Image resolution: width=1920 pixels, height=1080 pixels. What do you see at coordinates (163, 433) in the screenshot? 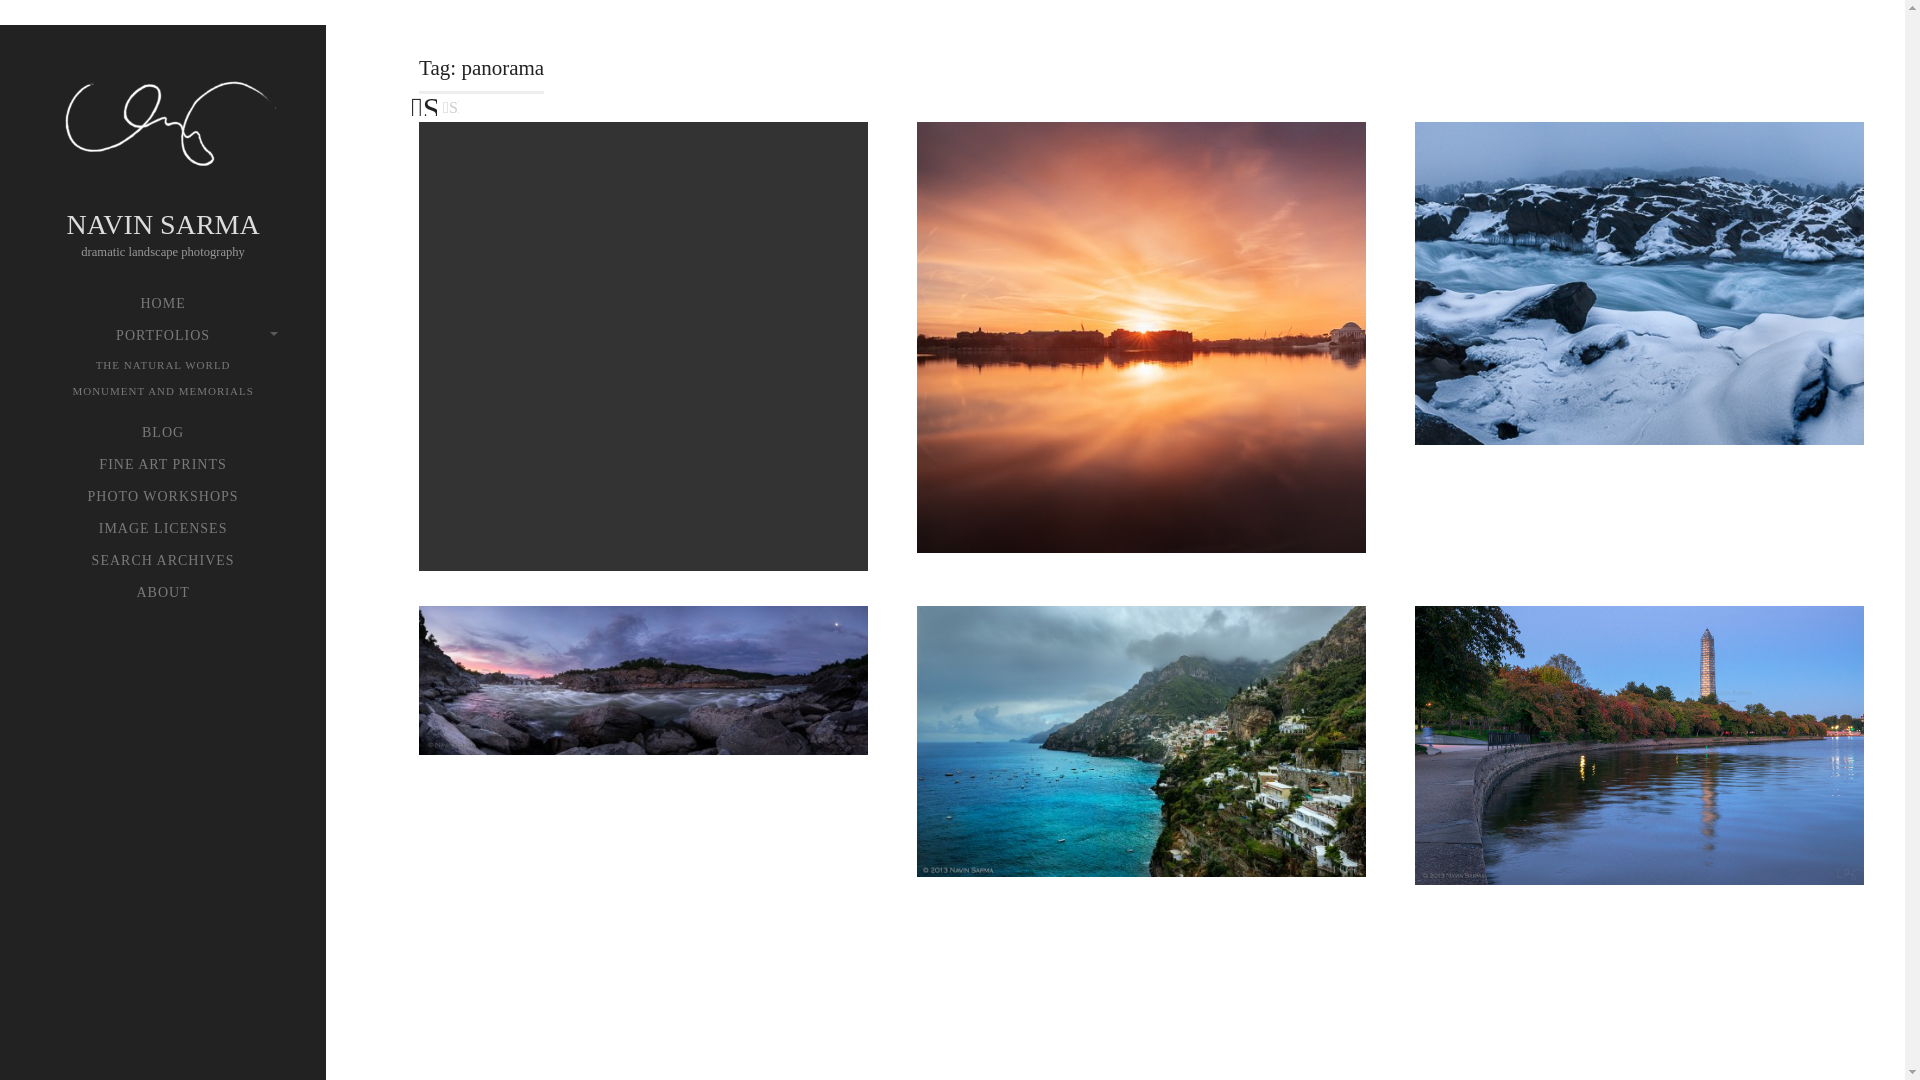
I see `BLOG` at bounding box center [163, 433].